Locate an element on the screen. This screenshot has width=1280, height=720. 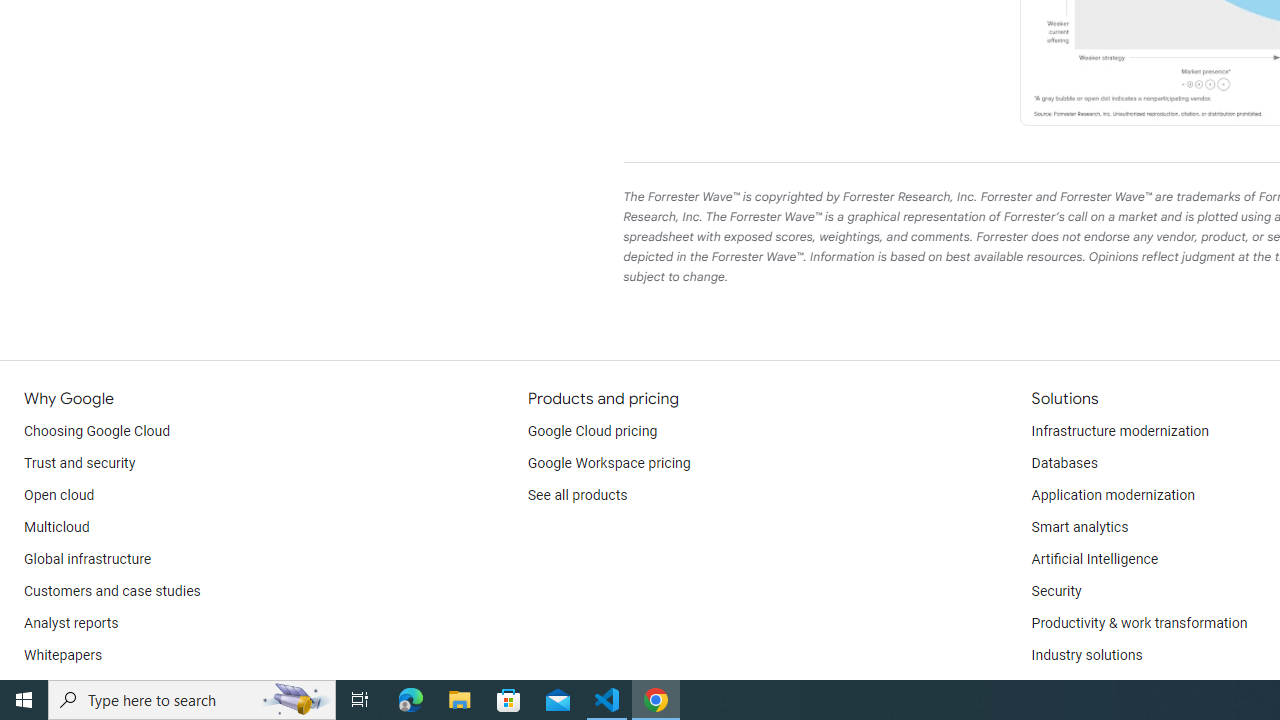
Multicloud is located at coordinates (56, 528).